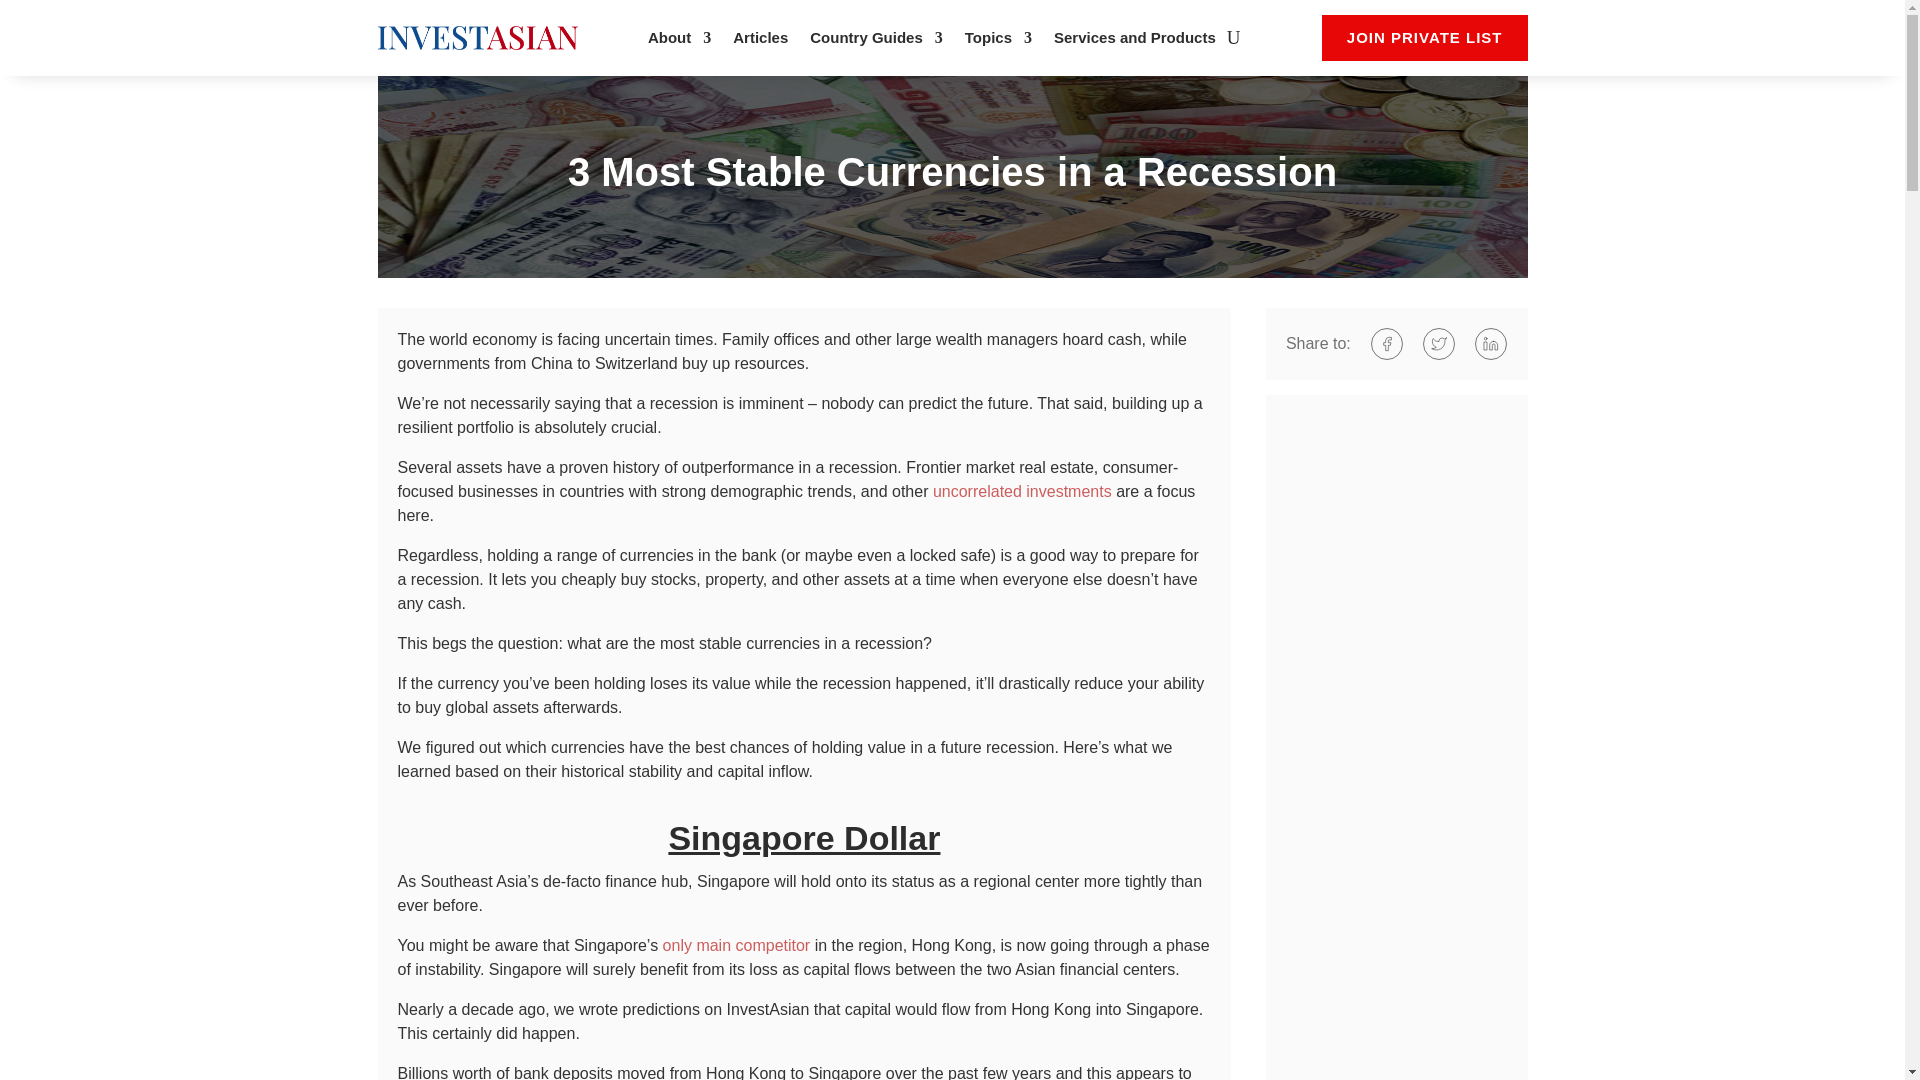 The height and width of the screenshot is (1080, 1920). What do you see at coordinates (876, 42) in the screenshot?
I see `Country Guides` at bounding box center [876, 42].